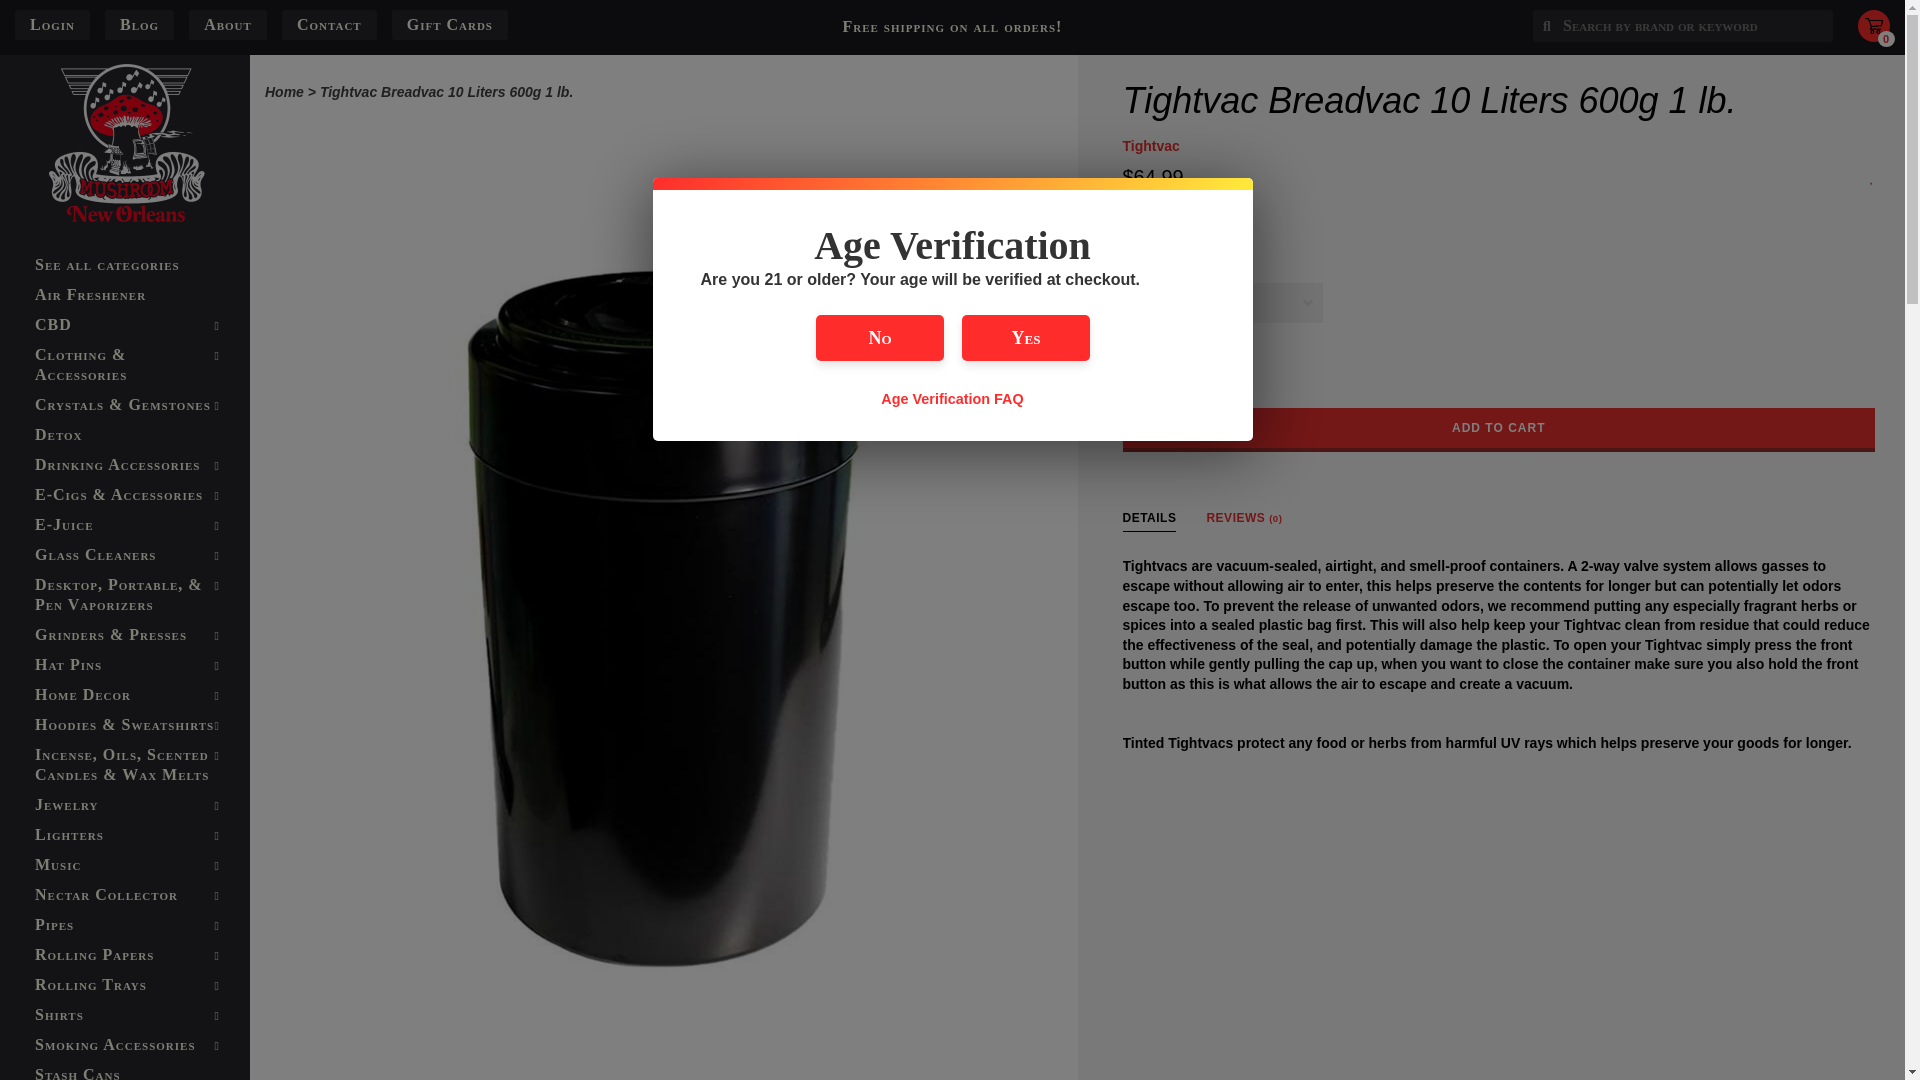  What do you see at coordinates (952, 26) in the screenshot?
I see `Free shipping on all orders!` at bounding box center [952, 26].